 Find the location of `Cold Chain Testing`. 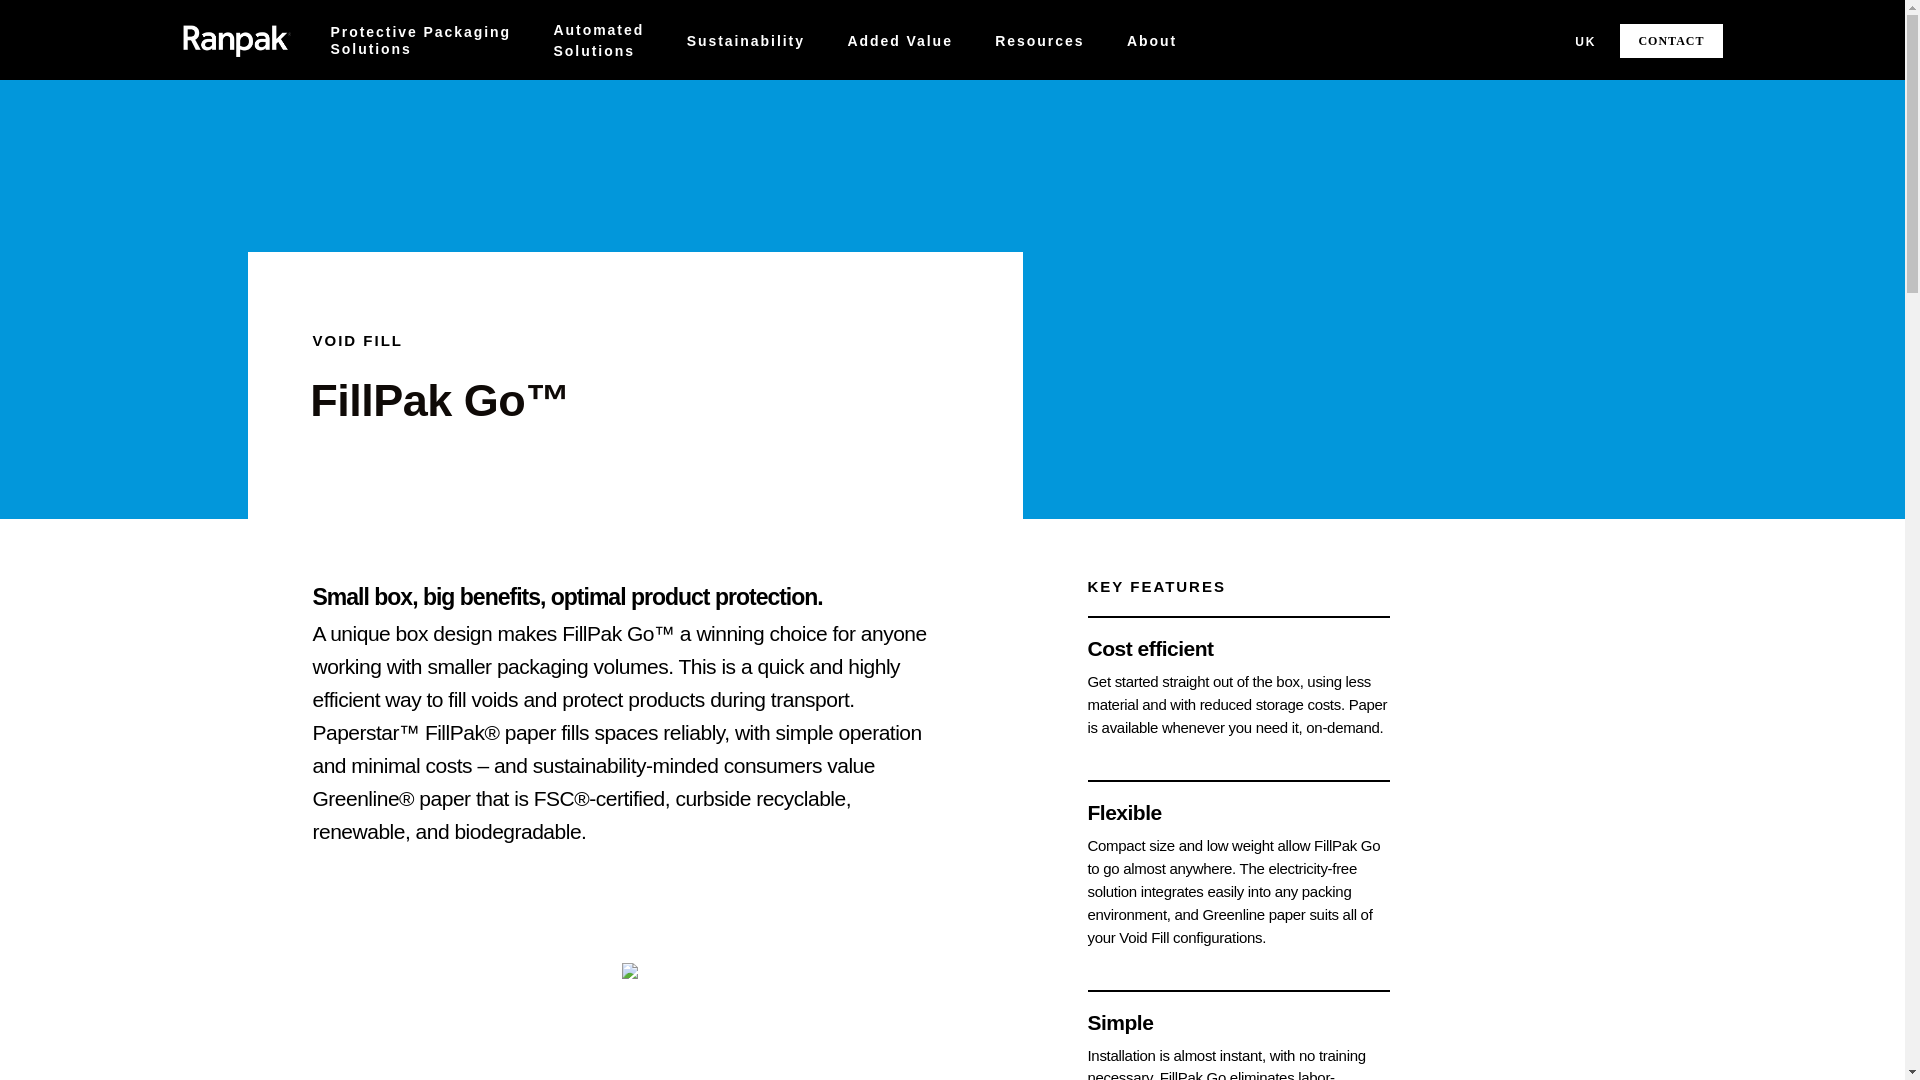

Cold Chain Testing is located at coordinates (936, 90).